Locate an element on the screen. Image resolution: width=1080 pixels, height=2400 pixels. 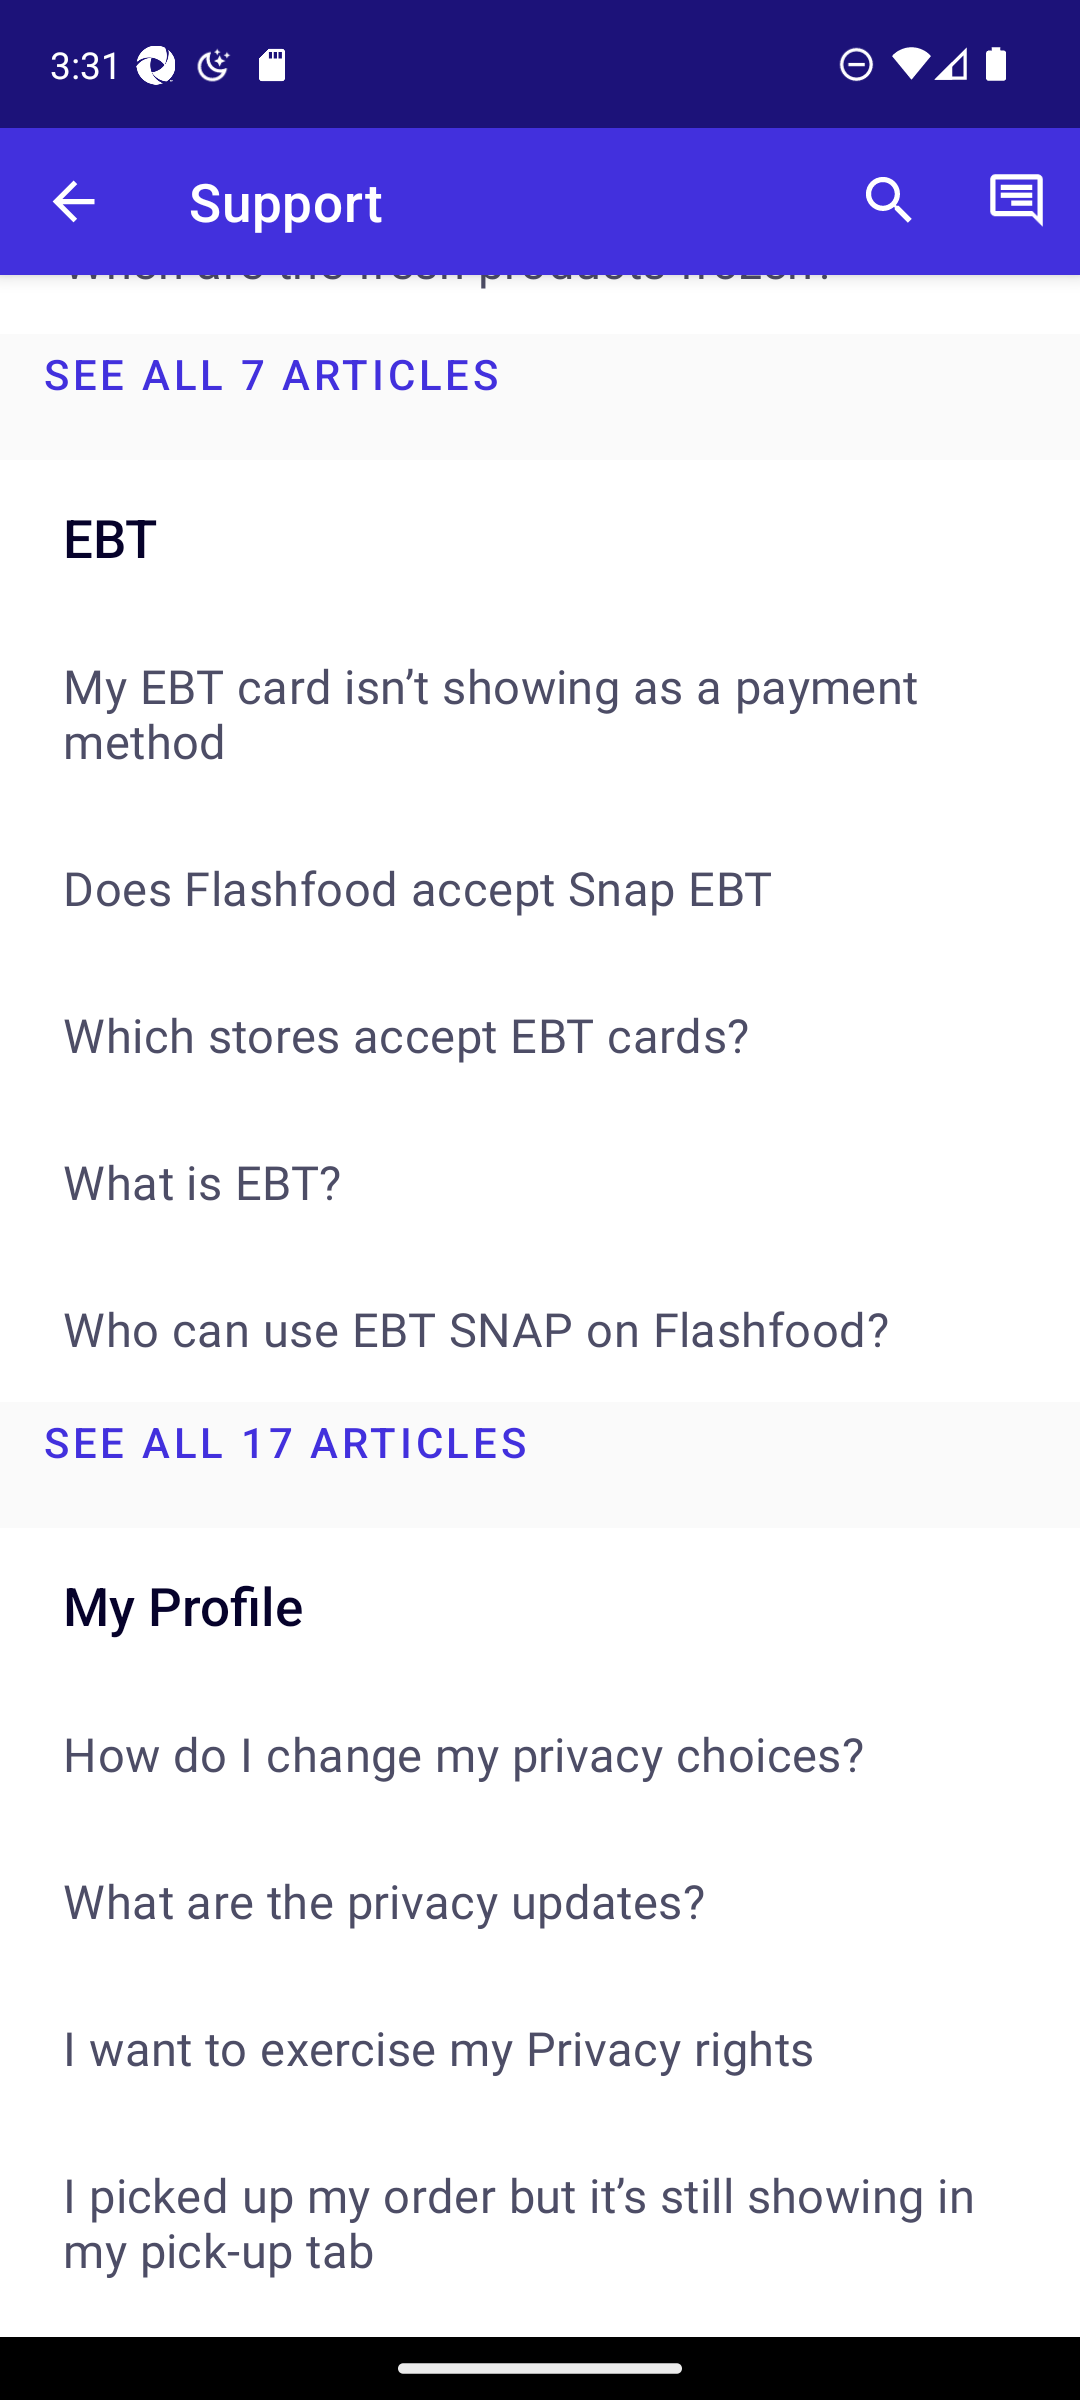
SEE ALL 7 ARTICLES is located at coordinates (540, 396).